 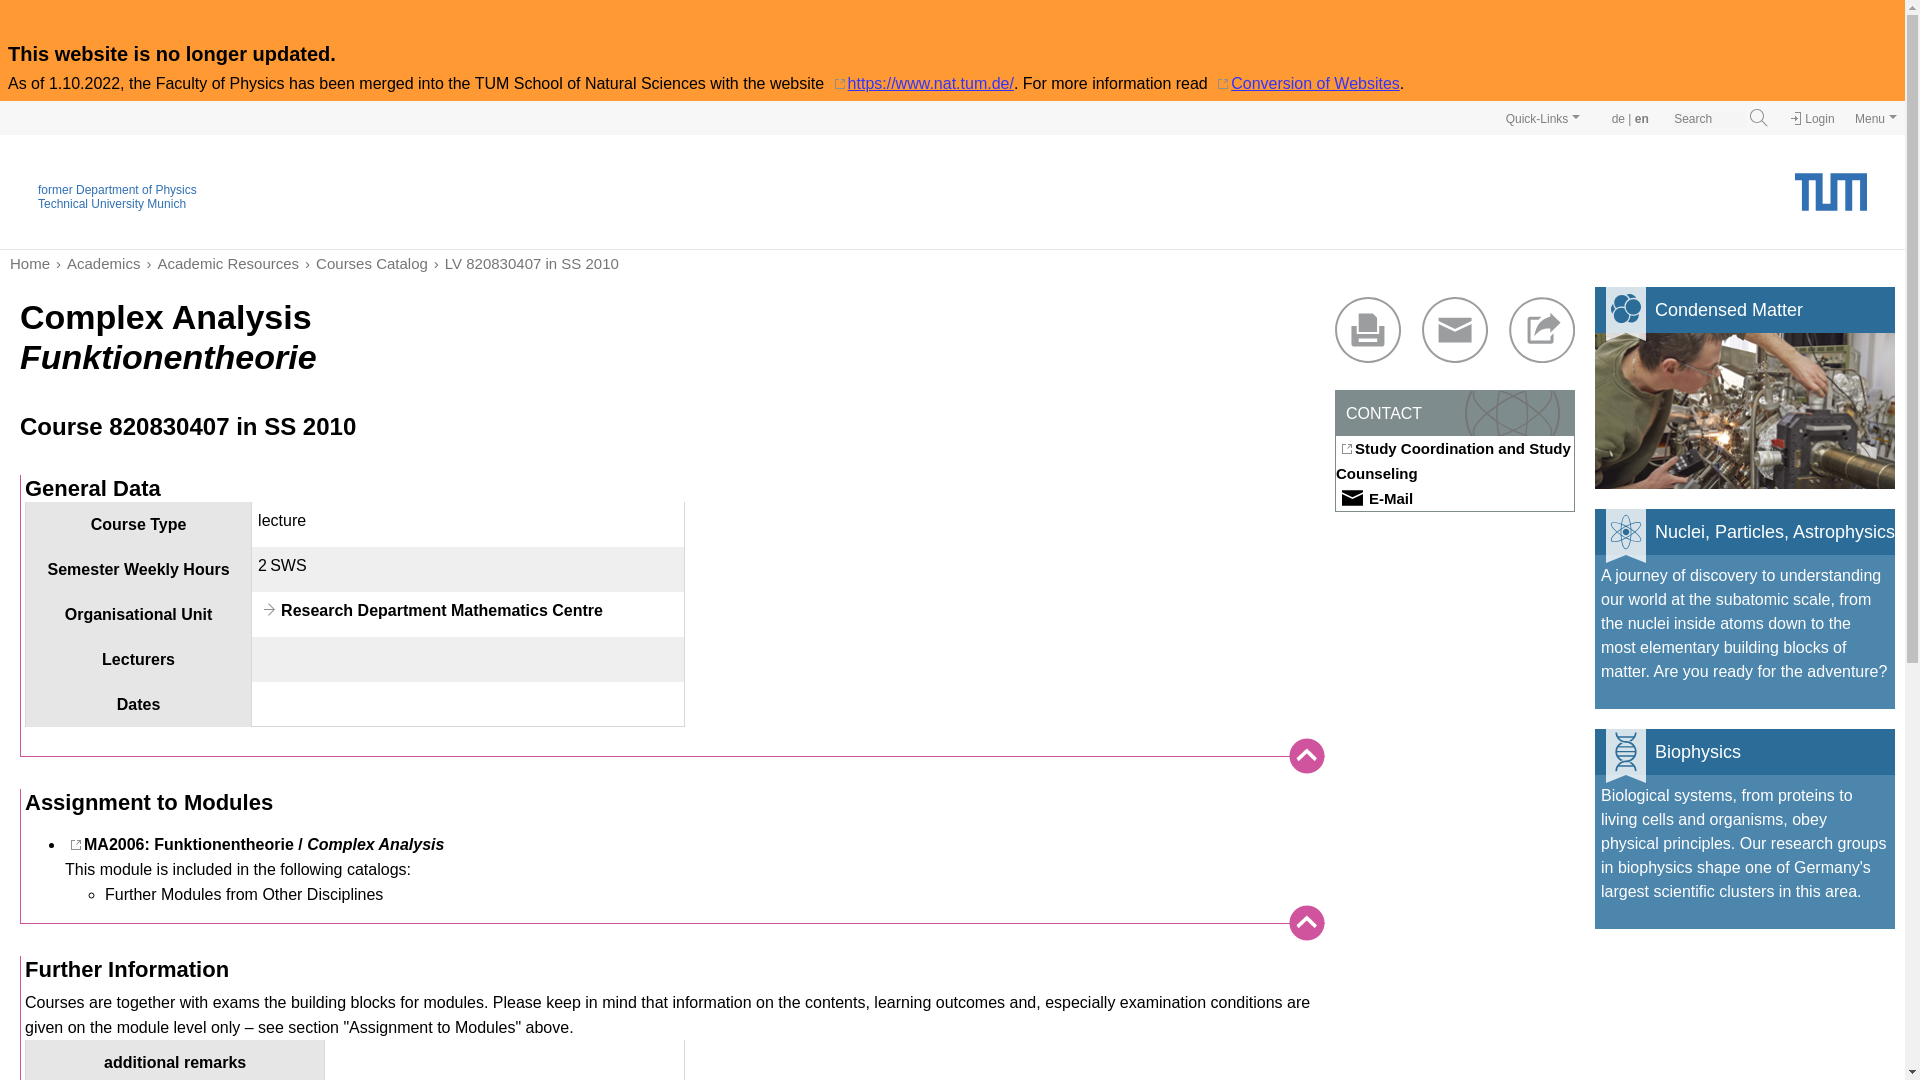 What do you see at coordinates (1618, 119) in the screenshot?
I see `de` at bounding box center [1618, 119].